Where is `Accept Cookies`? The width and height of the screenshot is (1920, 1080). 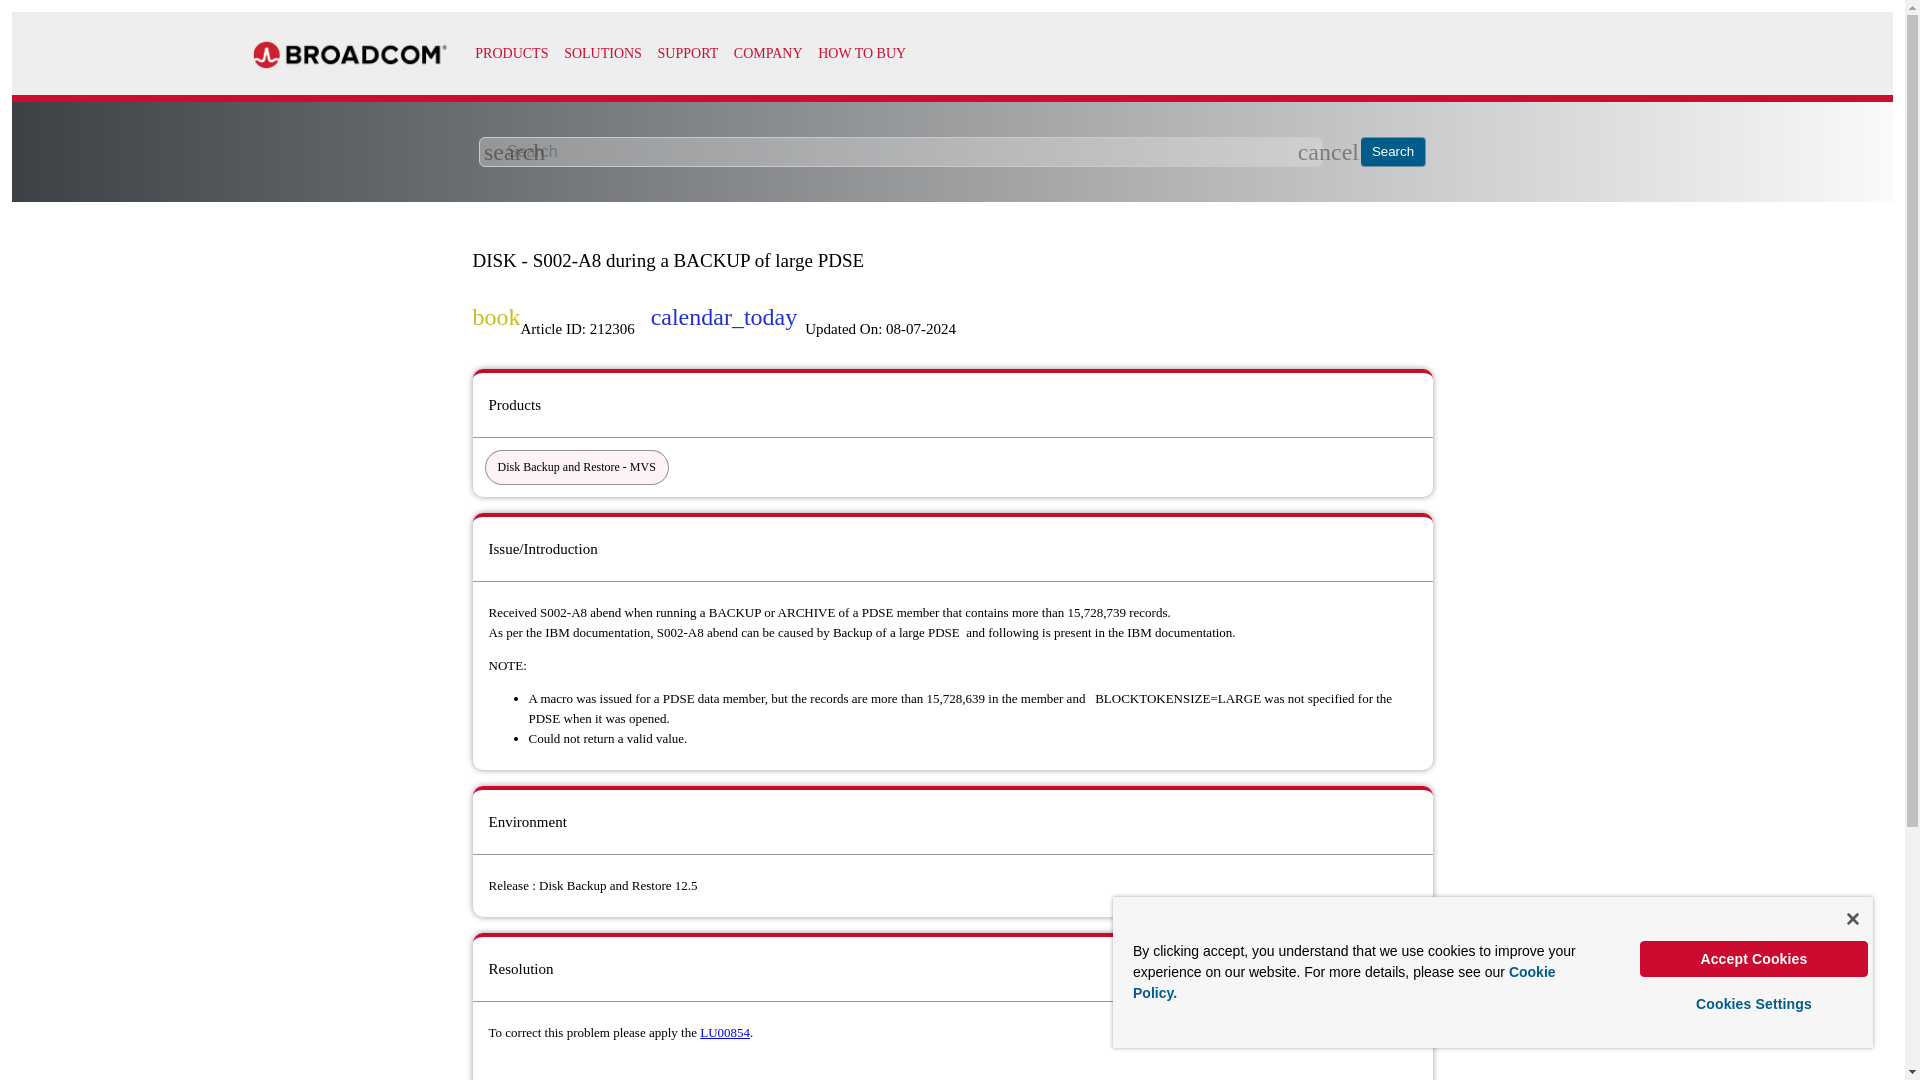
Accept Cookies is located at coordinates (1754, 958).